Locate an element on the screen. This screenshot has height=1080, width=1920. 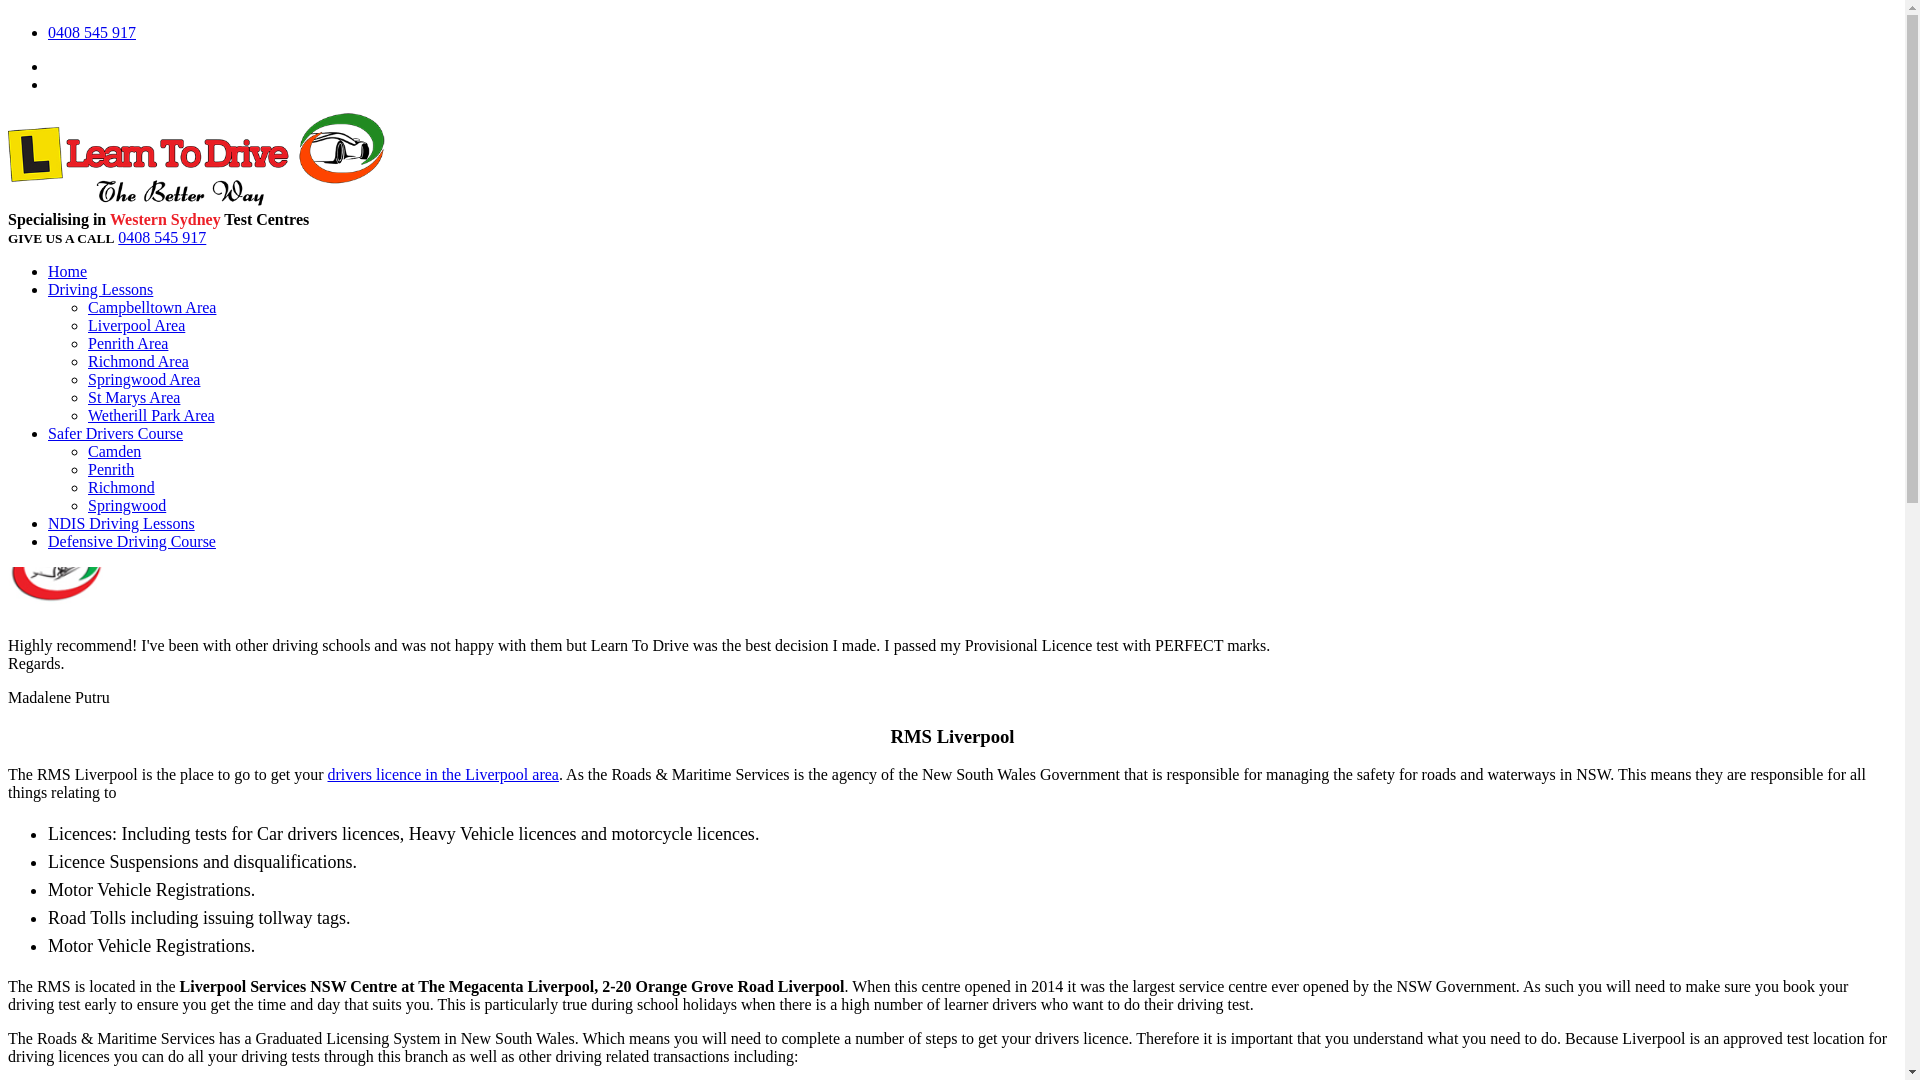
Liverpool Area is located at coordinates (136, 326).